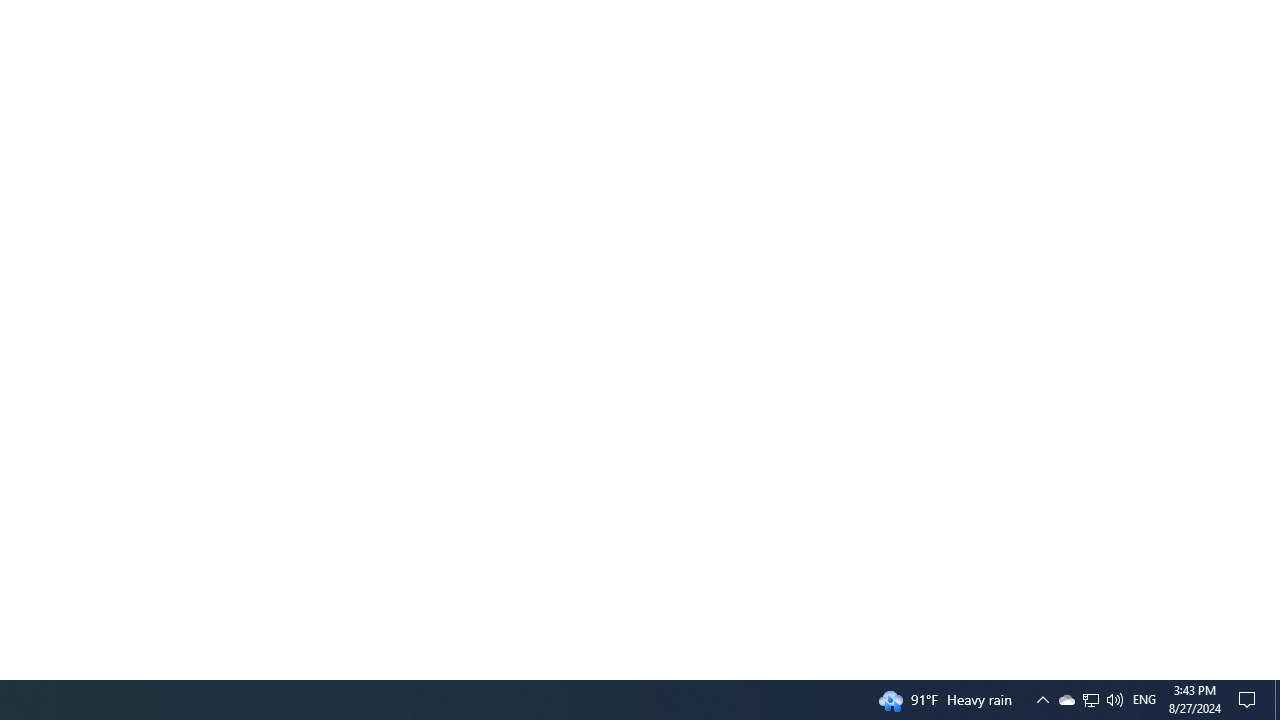  I want to click on Notification Chevron, so click(1250, 700).